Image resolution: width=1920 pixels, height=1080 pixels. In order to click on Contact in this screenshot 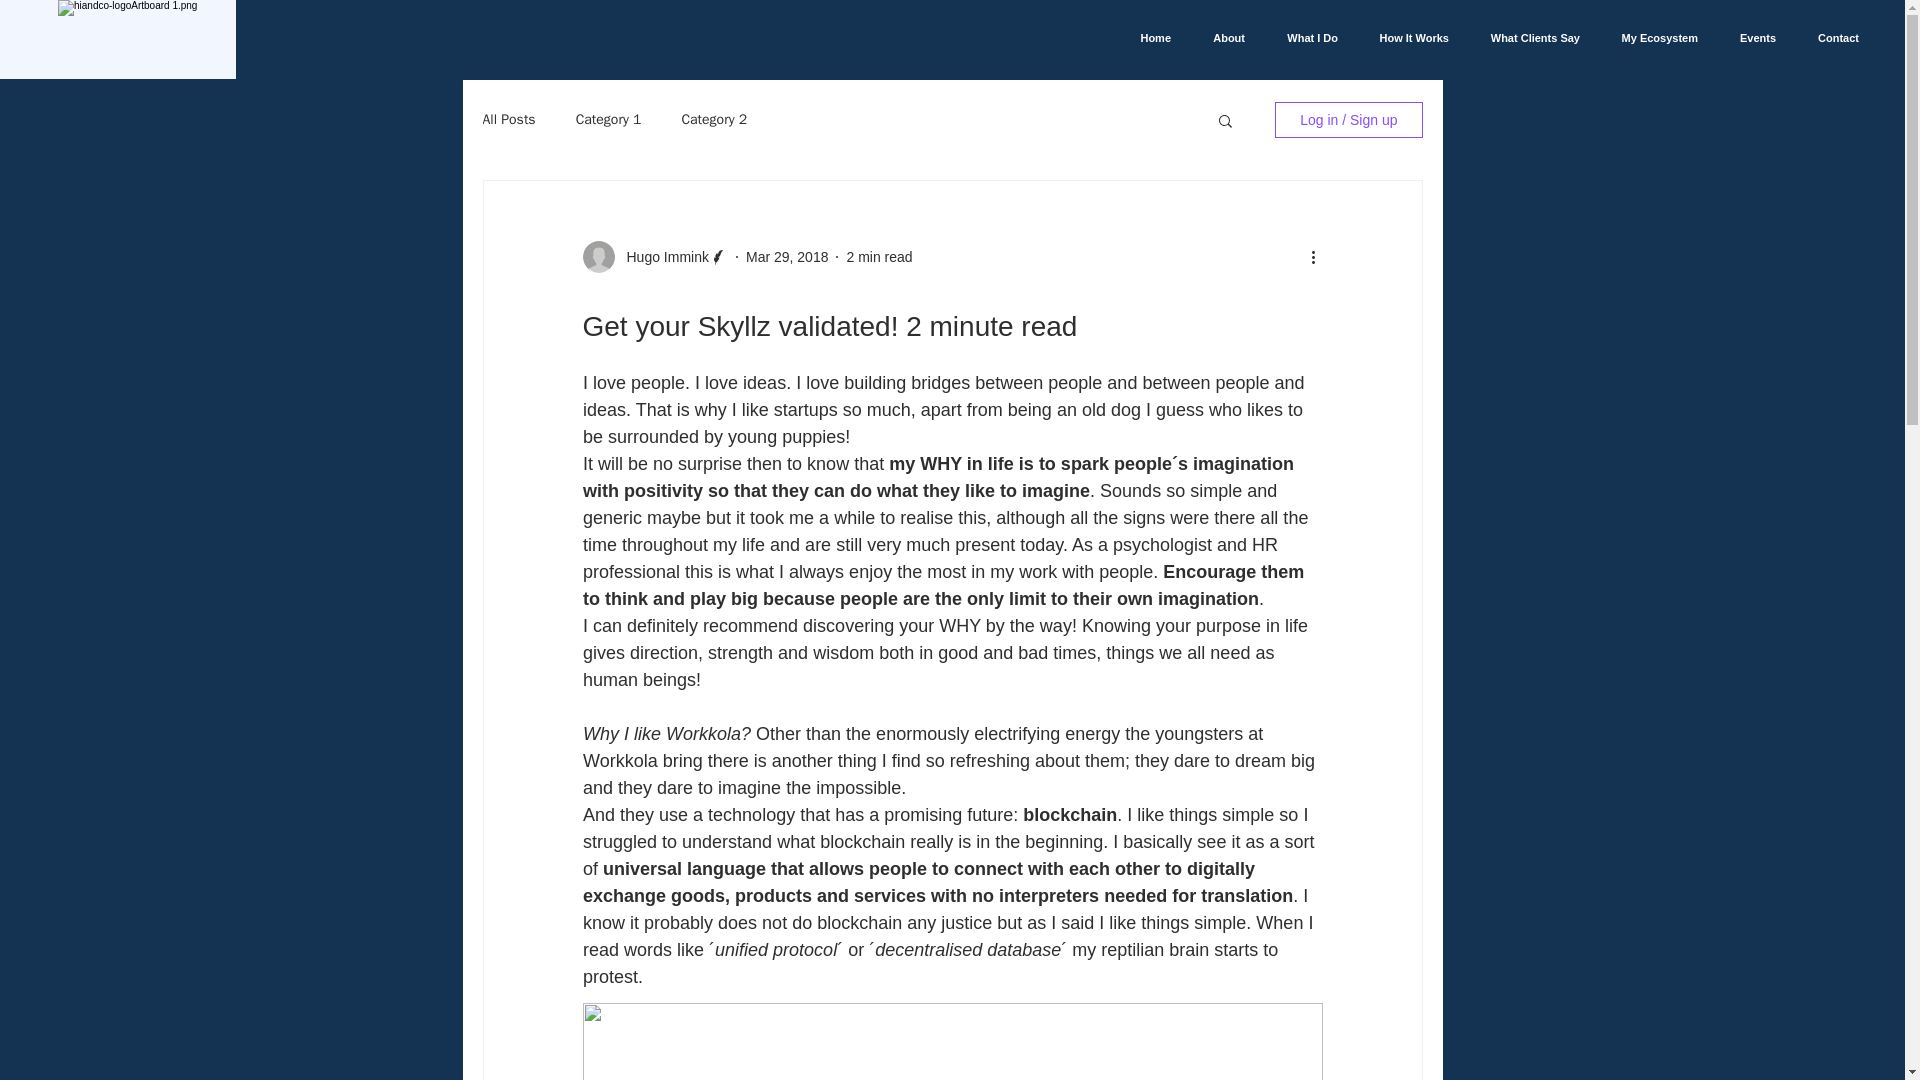, I will do `click(1832, 38)`.